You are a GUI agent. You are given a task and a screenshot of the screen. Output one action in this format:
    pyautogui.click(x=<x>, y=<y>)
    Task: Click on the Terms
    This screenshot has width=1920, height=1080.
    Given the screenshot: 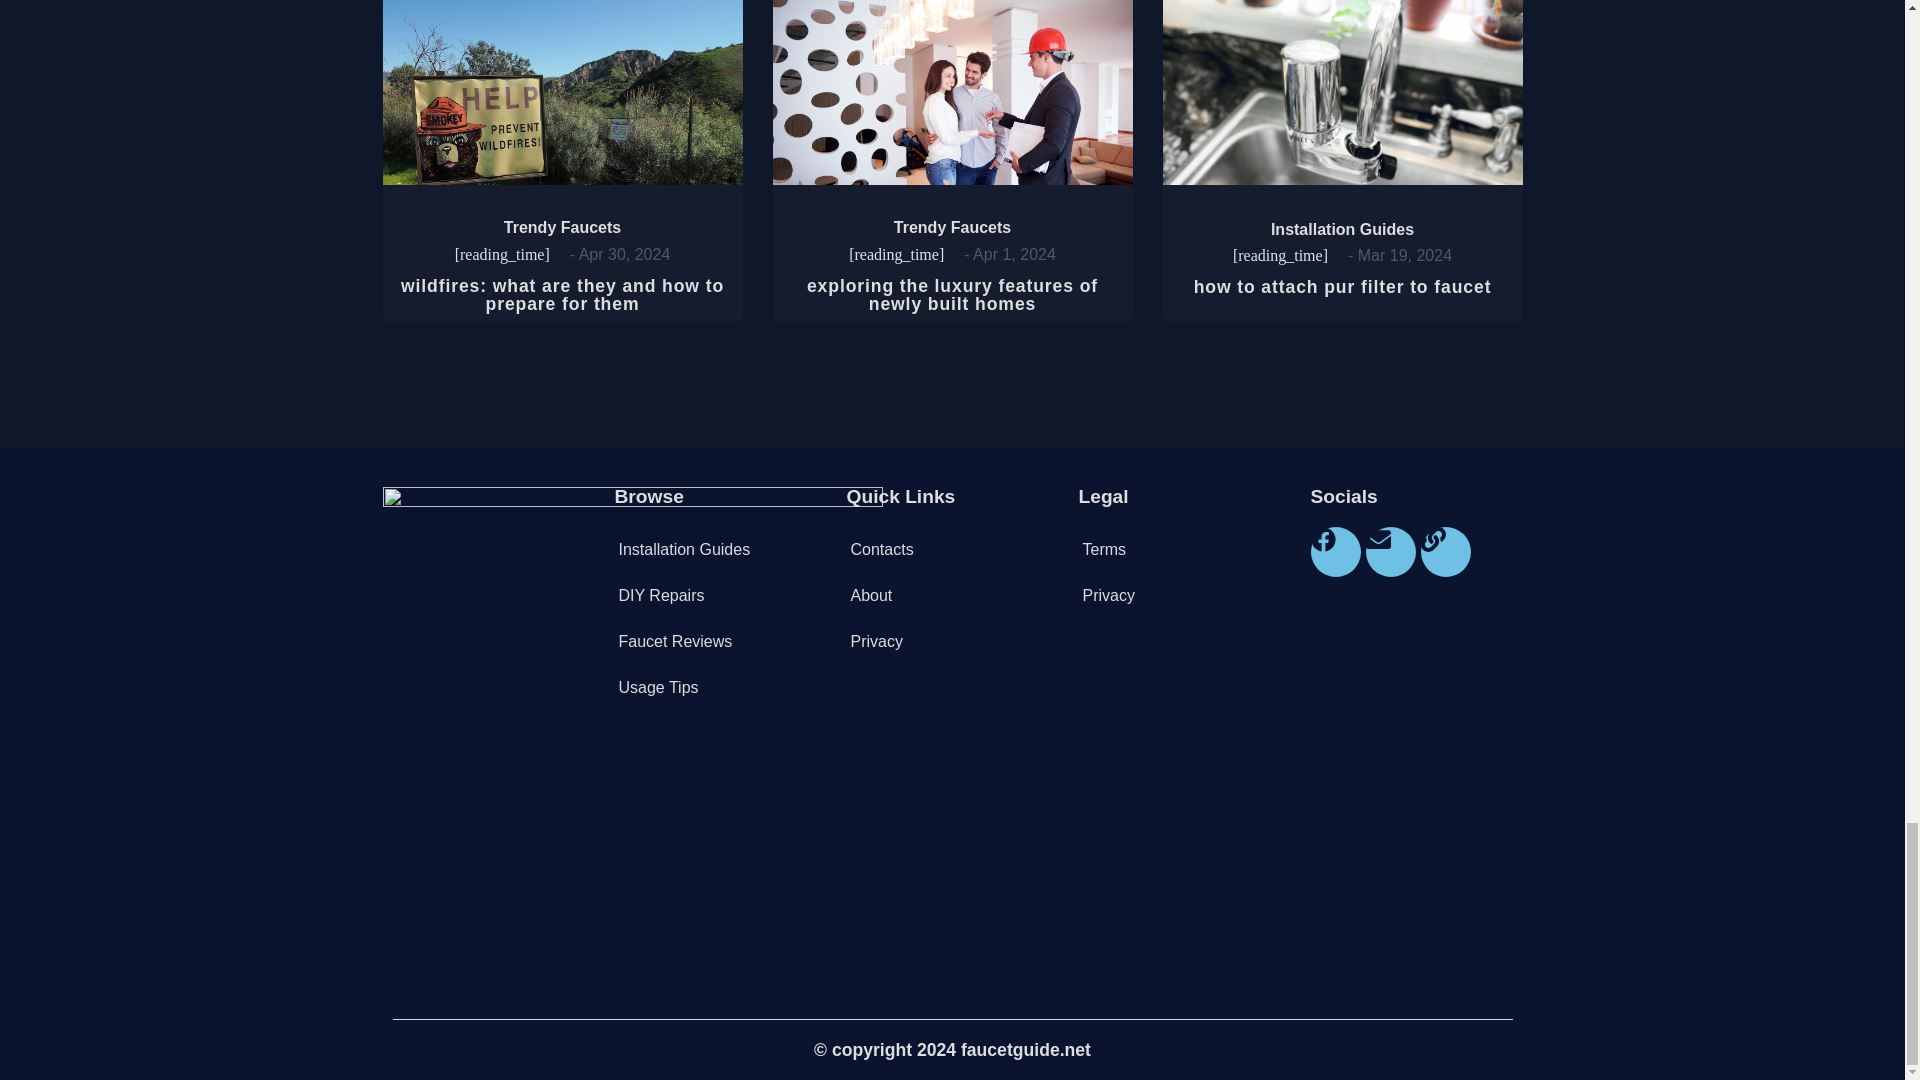 What is the action you would take?
    pyautogui.click(x=1184, y=550)
    